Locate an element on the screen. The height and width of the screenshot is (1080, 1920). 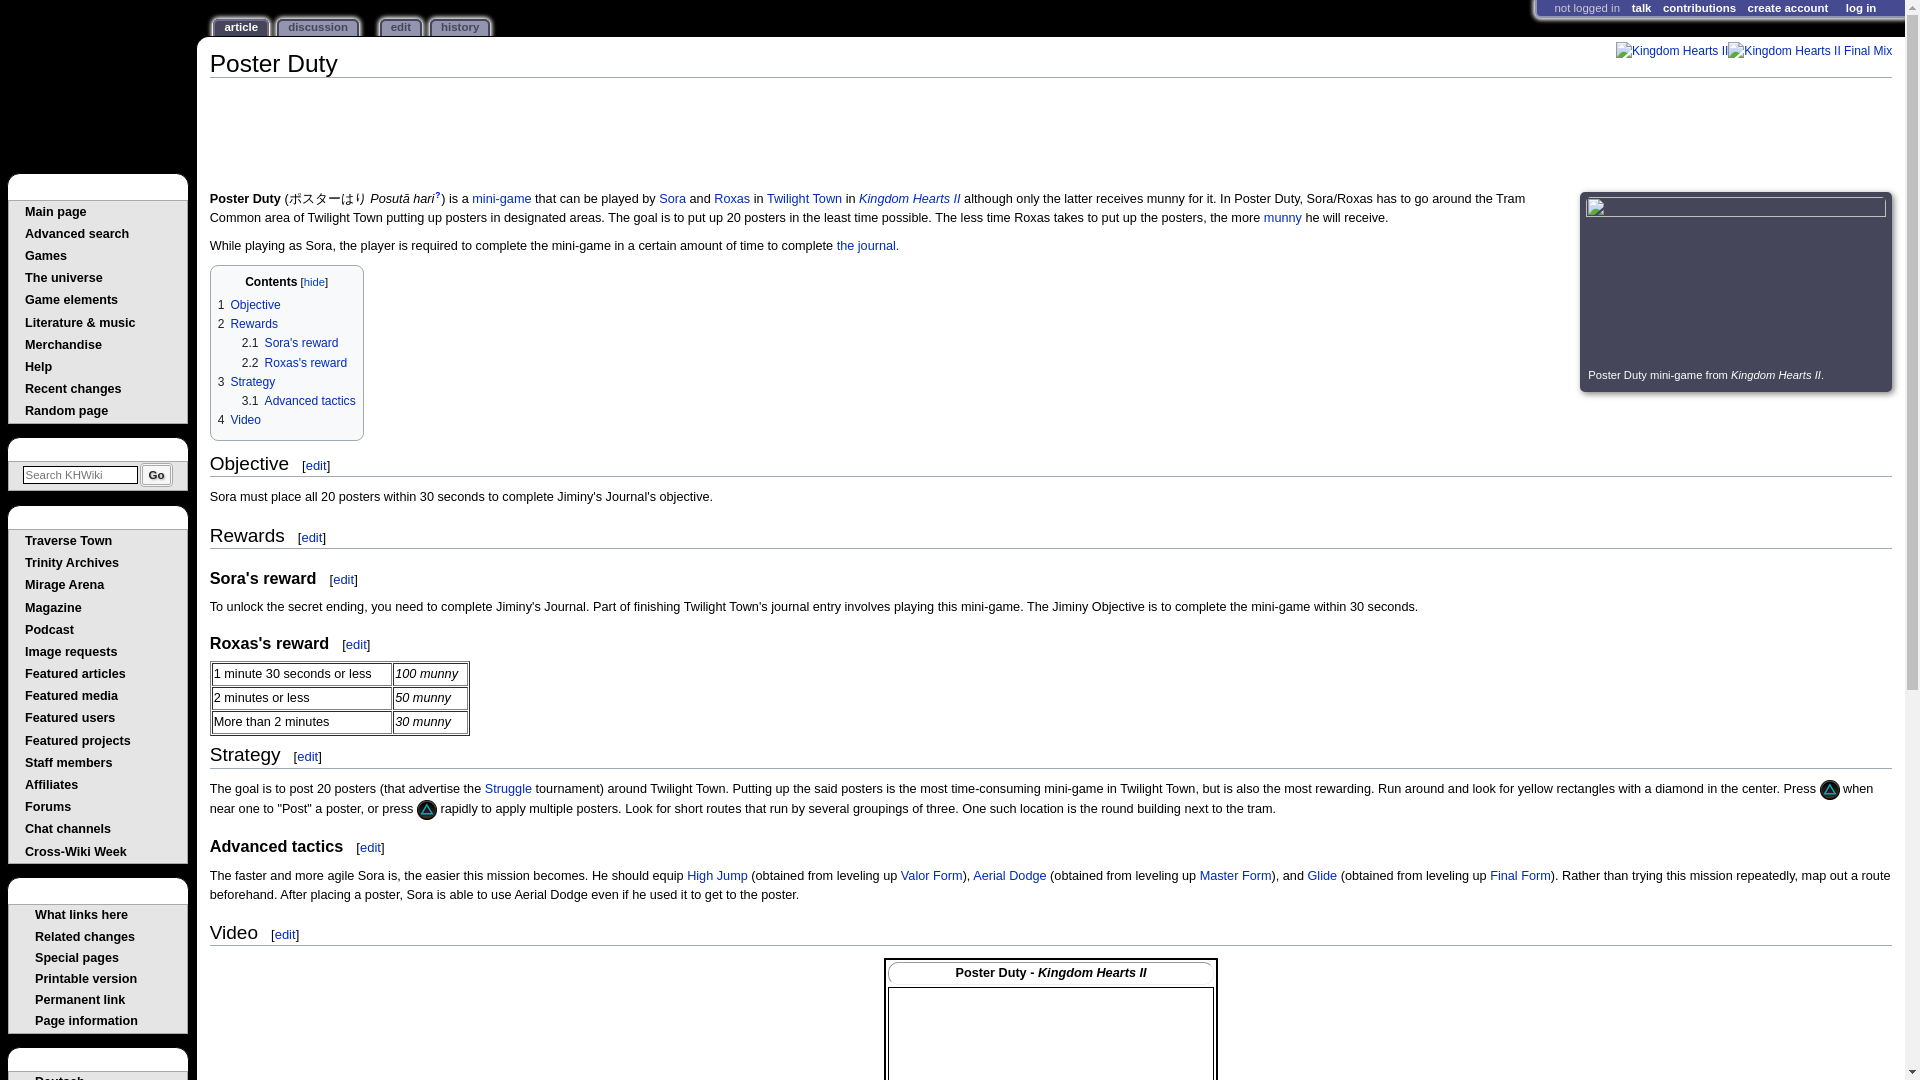
edit is located at coordinates (342, 580).